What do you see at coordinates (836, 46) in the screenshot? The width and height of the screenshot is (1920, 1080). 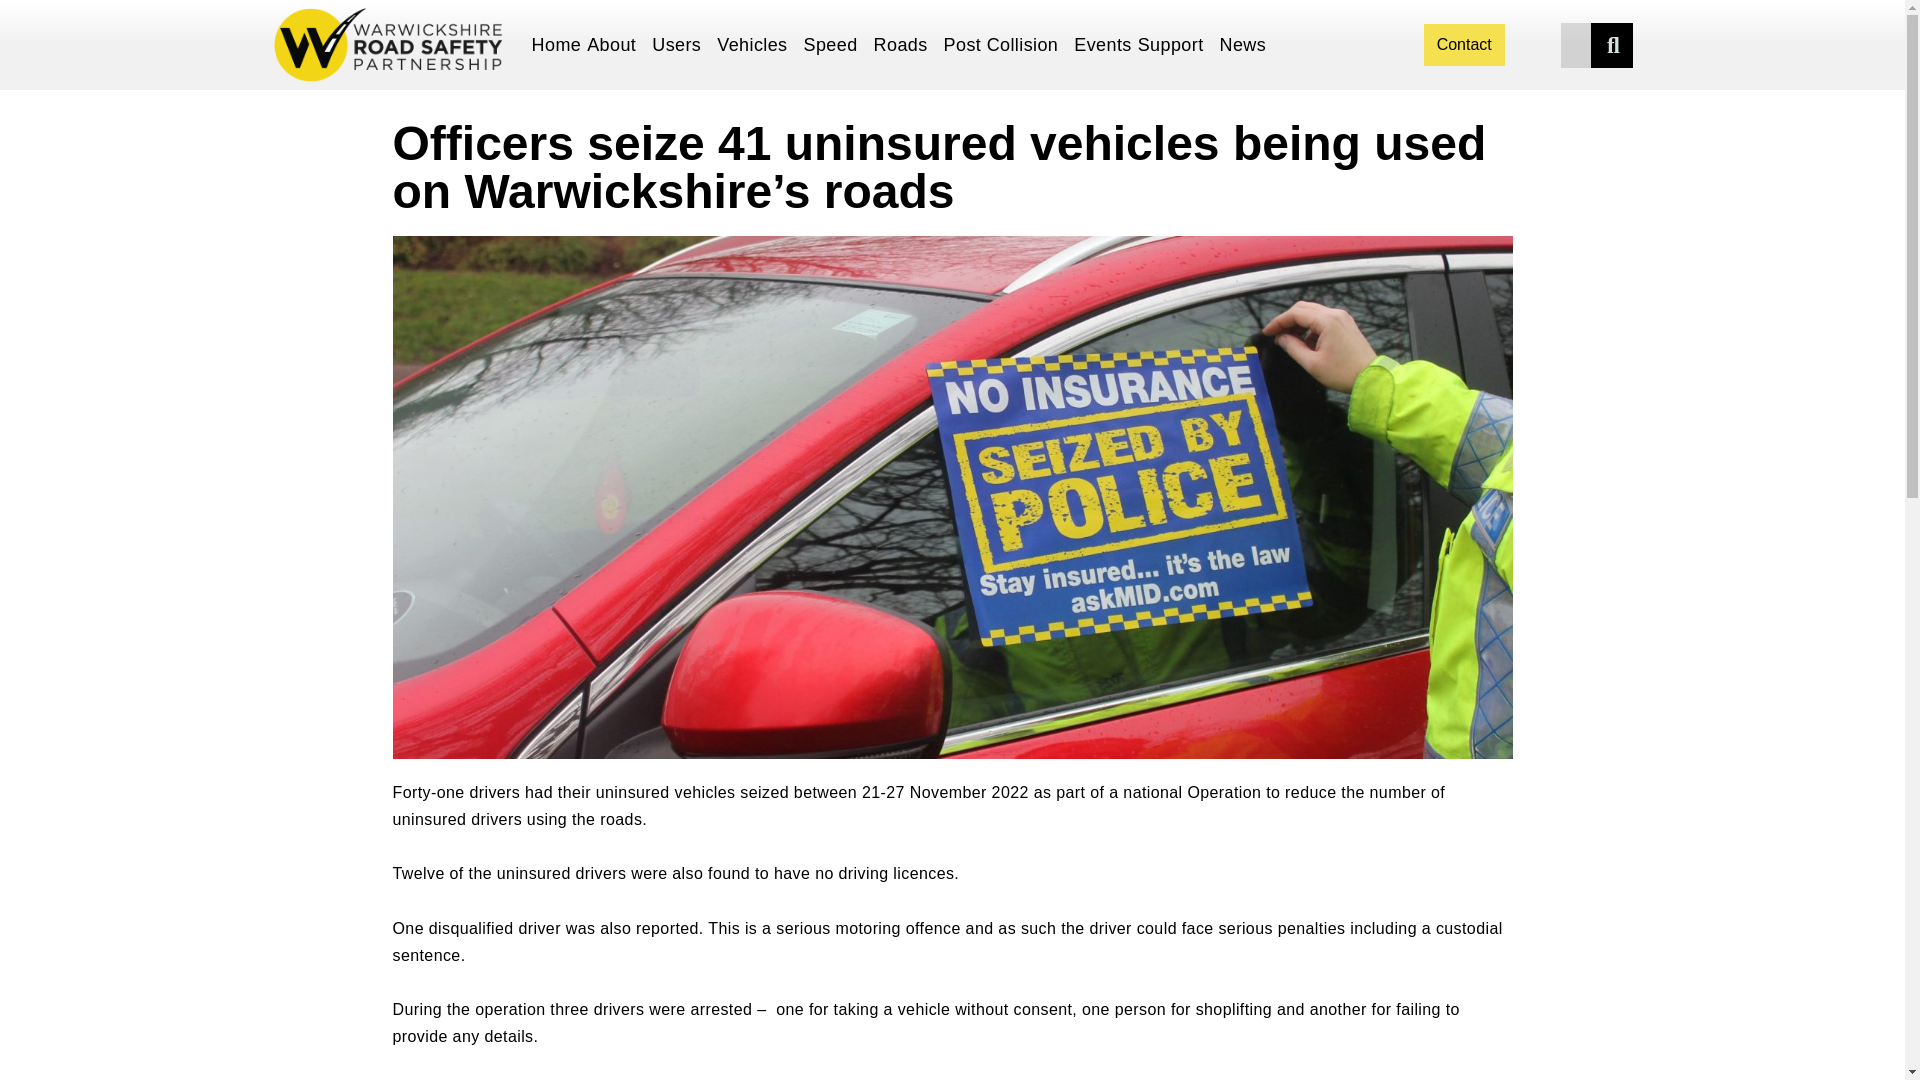 I see `Speed` at bounding box center [836, 46].